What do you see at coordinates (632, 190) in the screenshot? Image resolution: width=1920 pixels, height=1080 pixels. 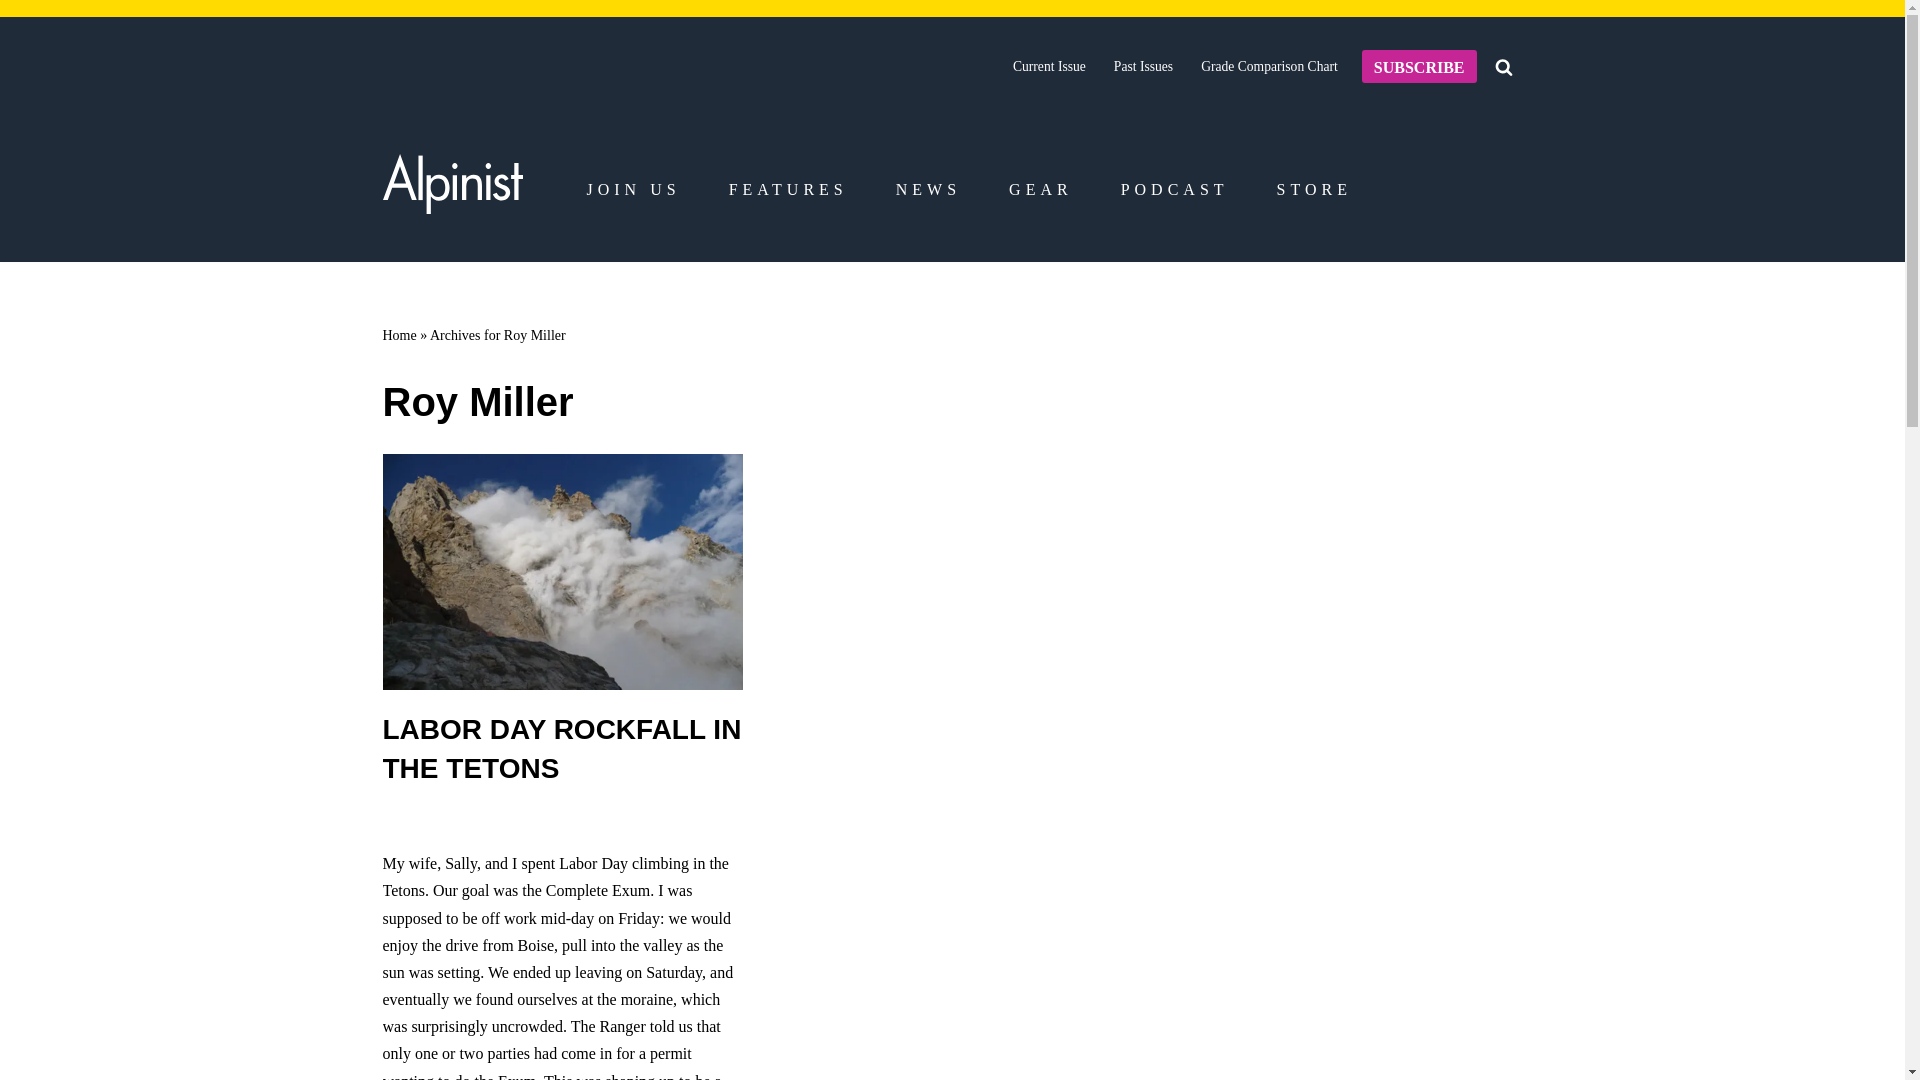 I see `JOIN US` at bounding box center [632, 190].